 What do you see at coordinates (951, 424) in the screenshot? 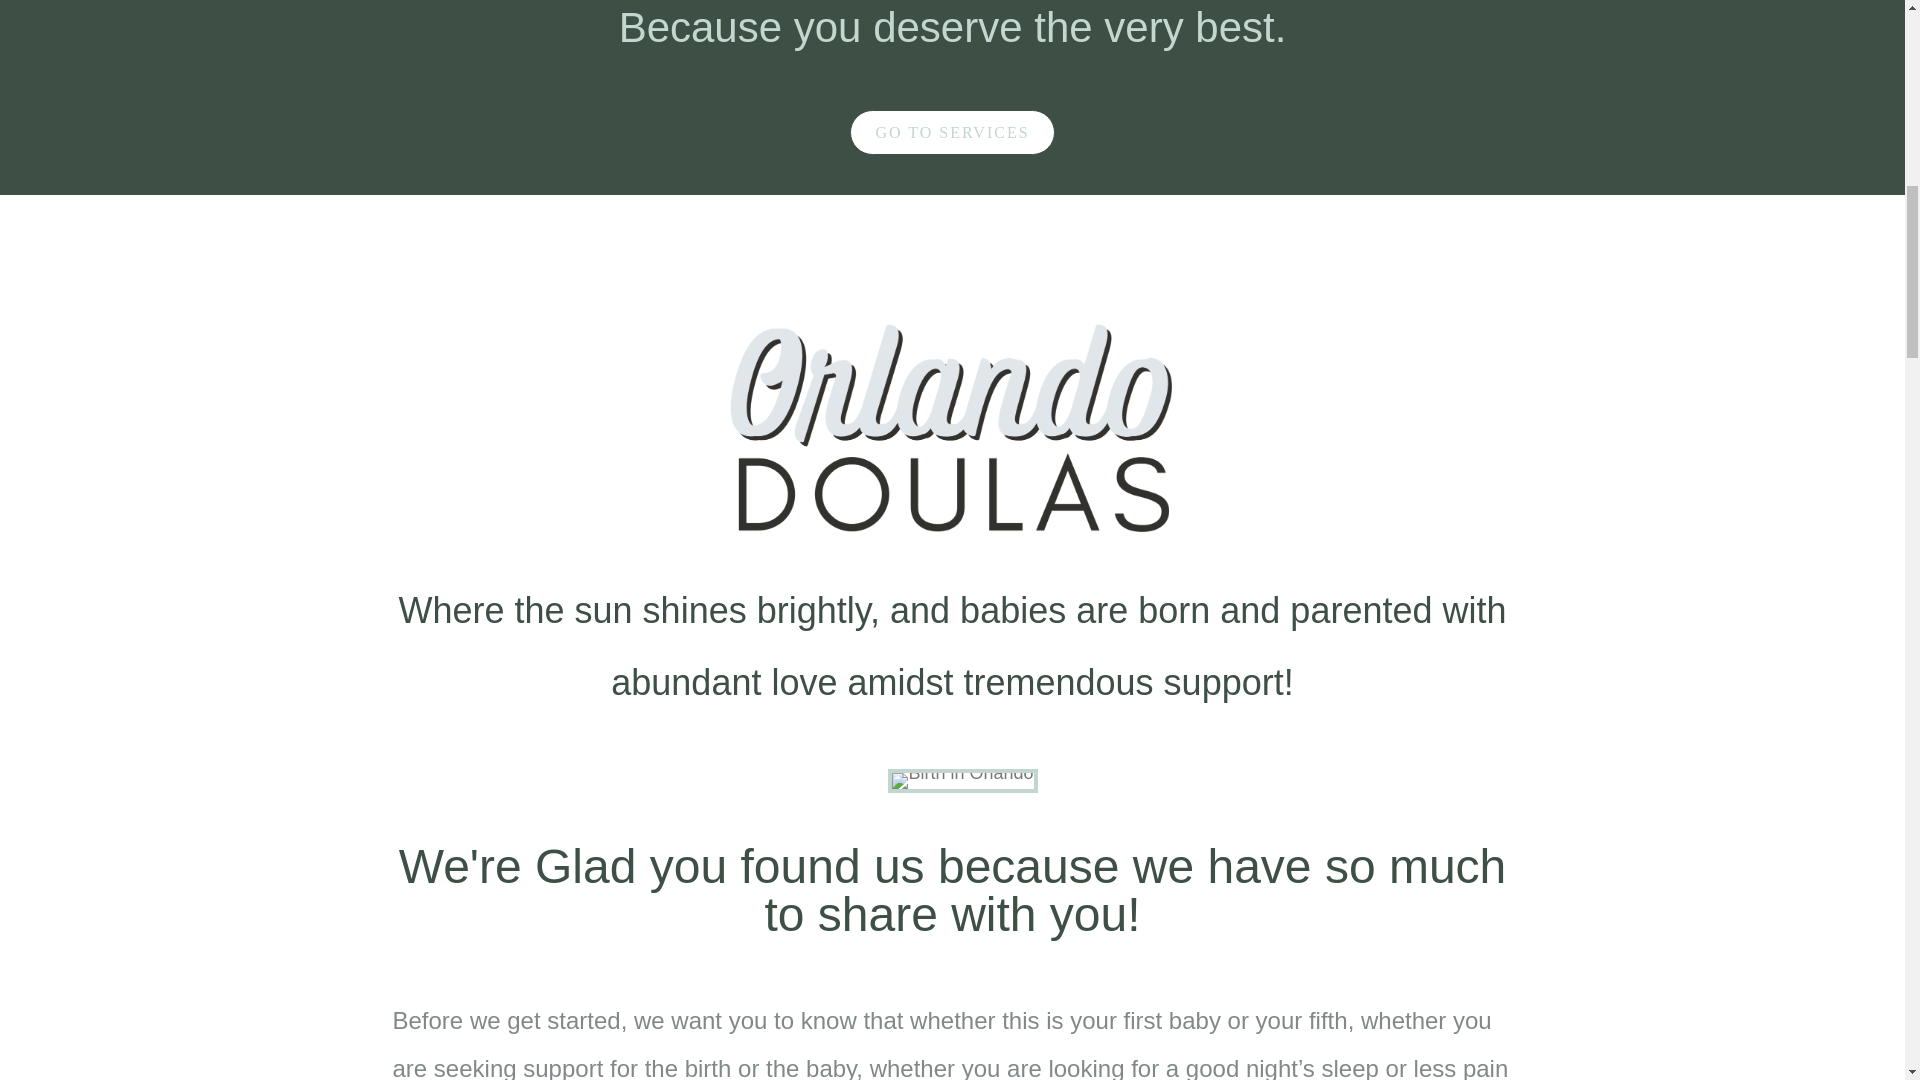
I see `orlando-doulas-logo-transparent` at bounding box center [951, 424].